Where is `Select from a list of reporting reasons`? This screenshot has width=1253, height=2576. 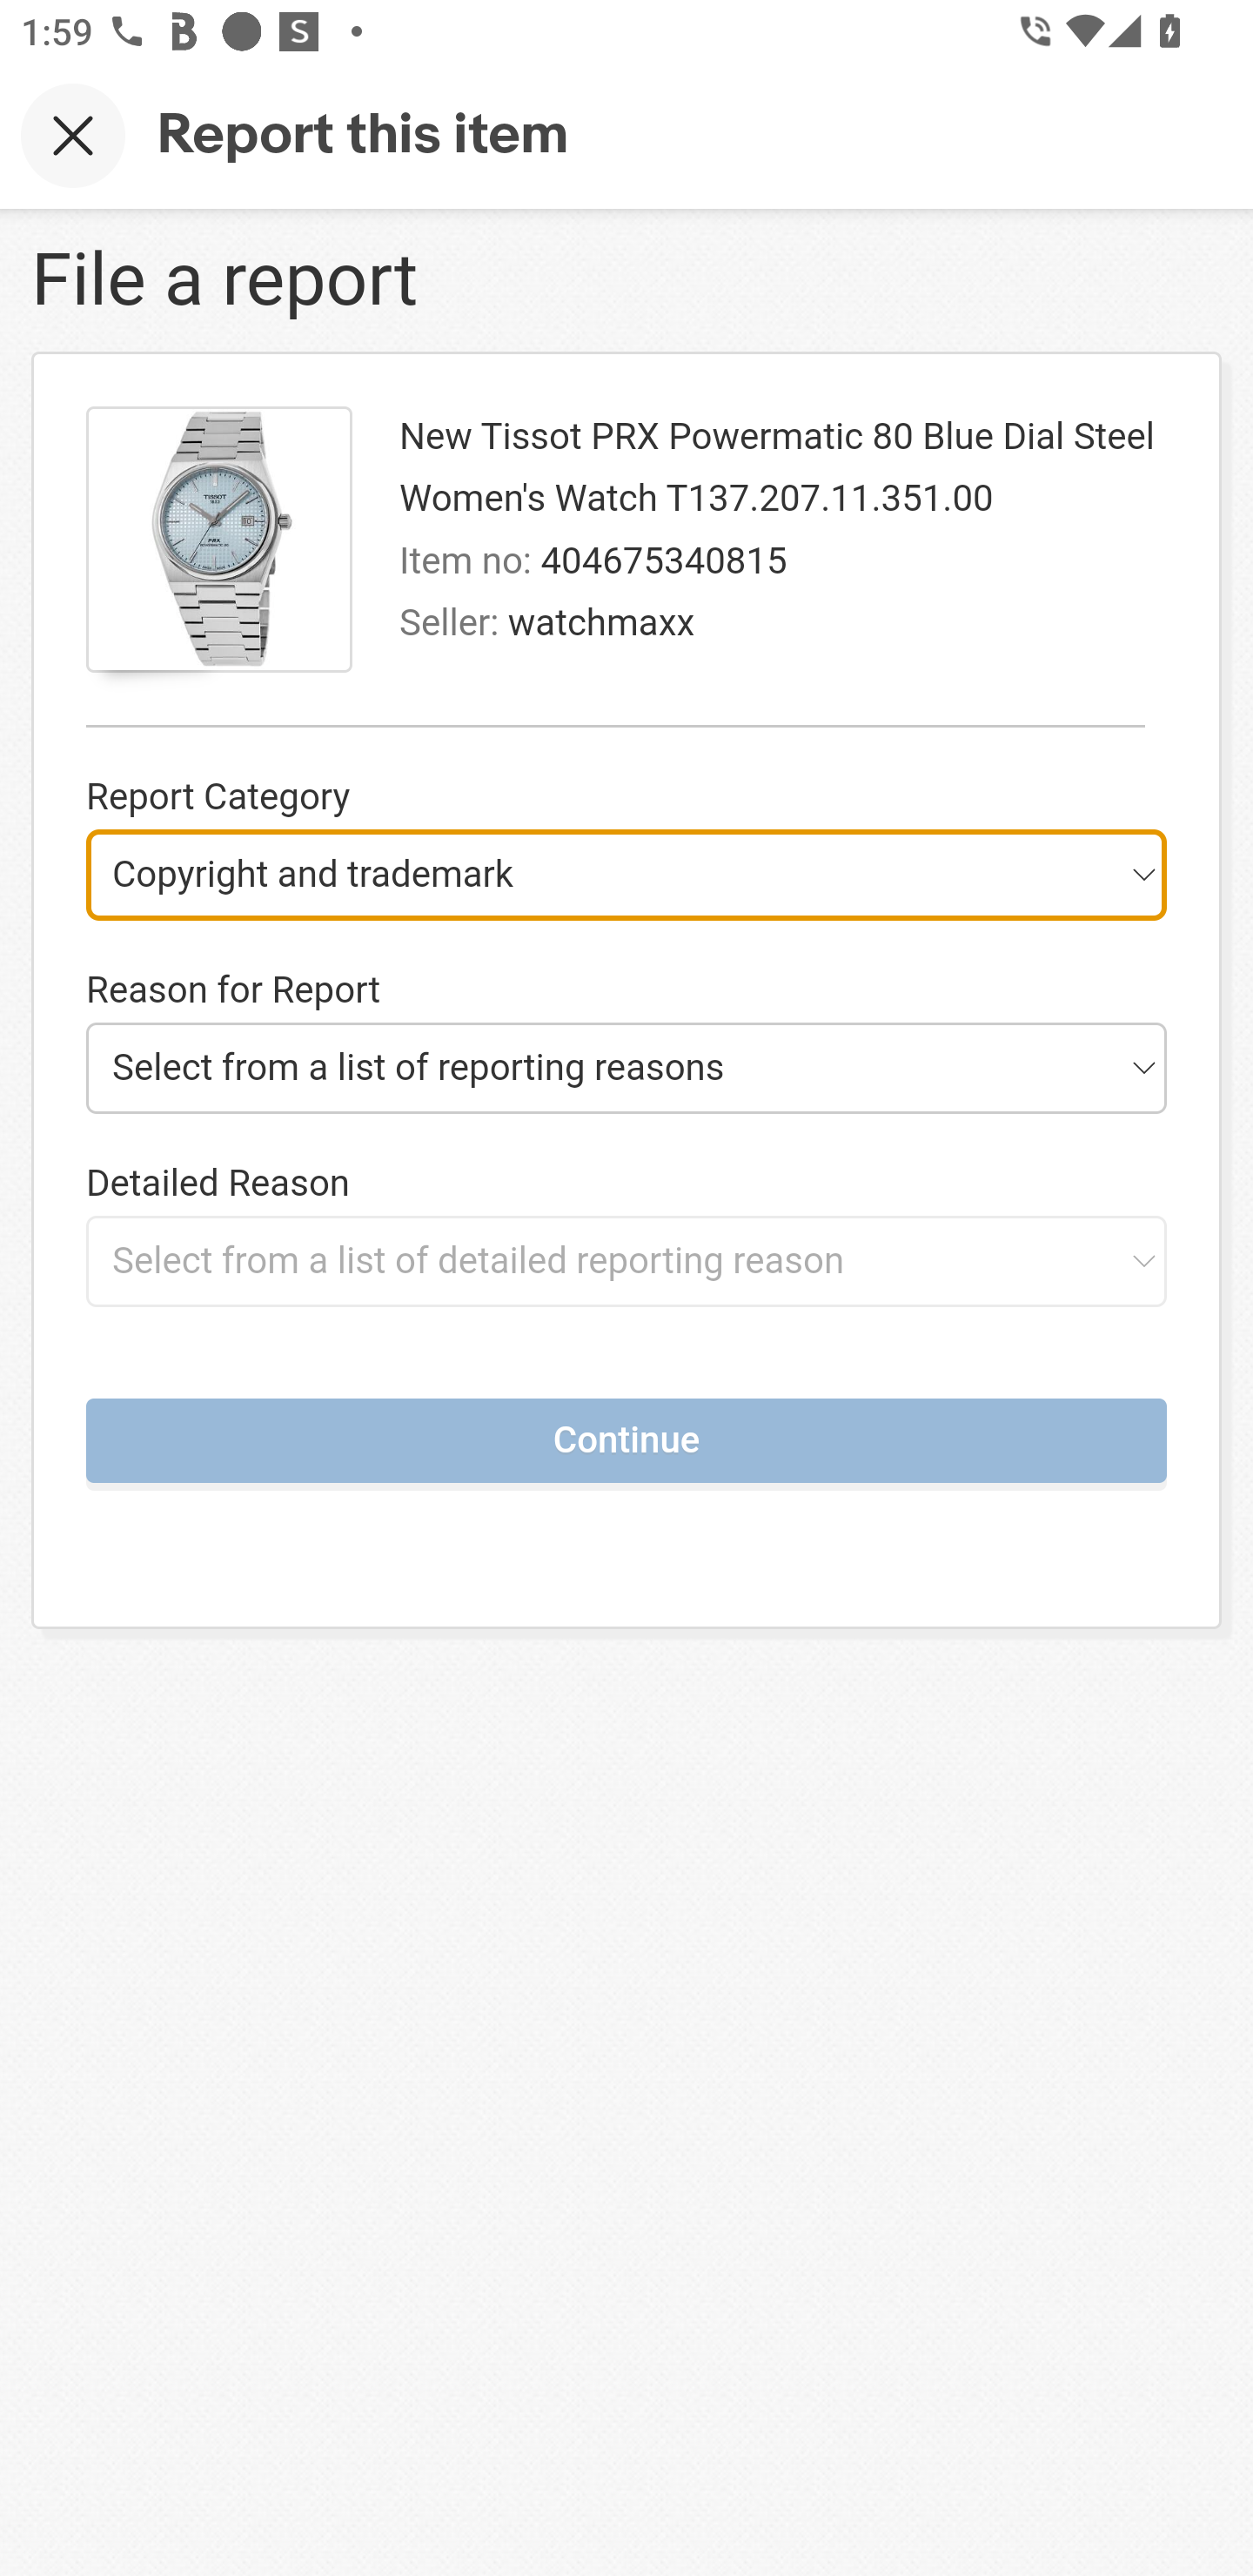 Select from a list of reporting reasons is located at coordinates (626, 1067).